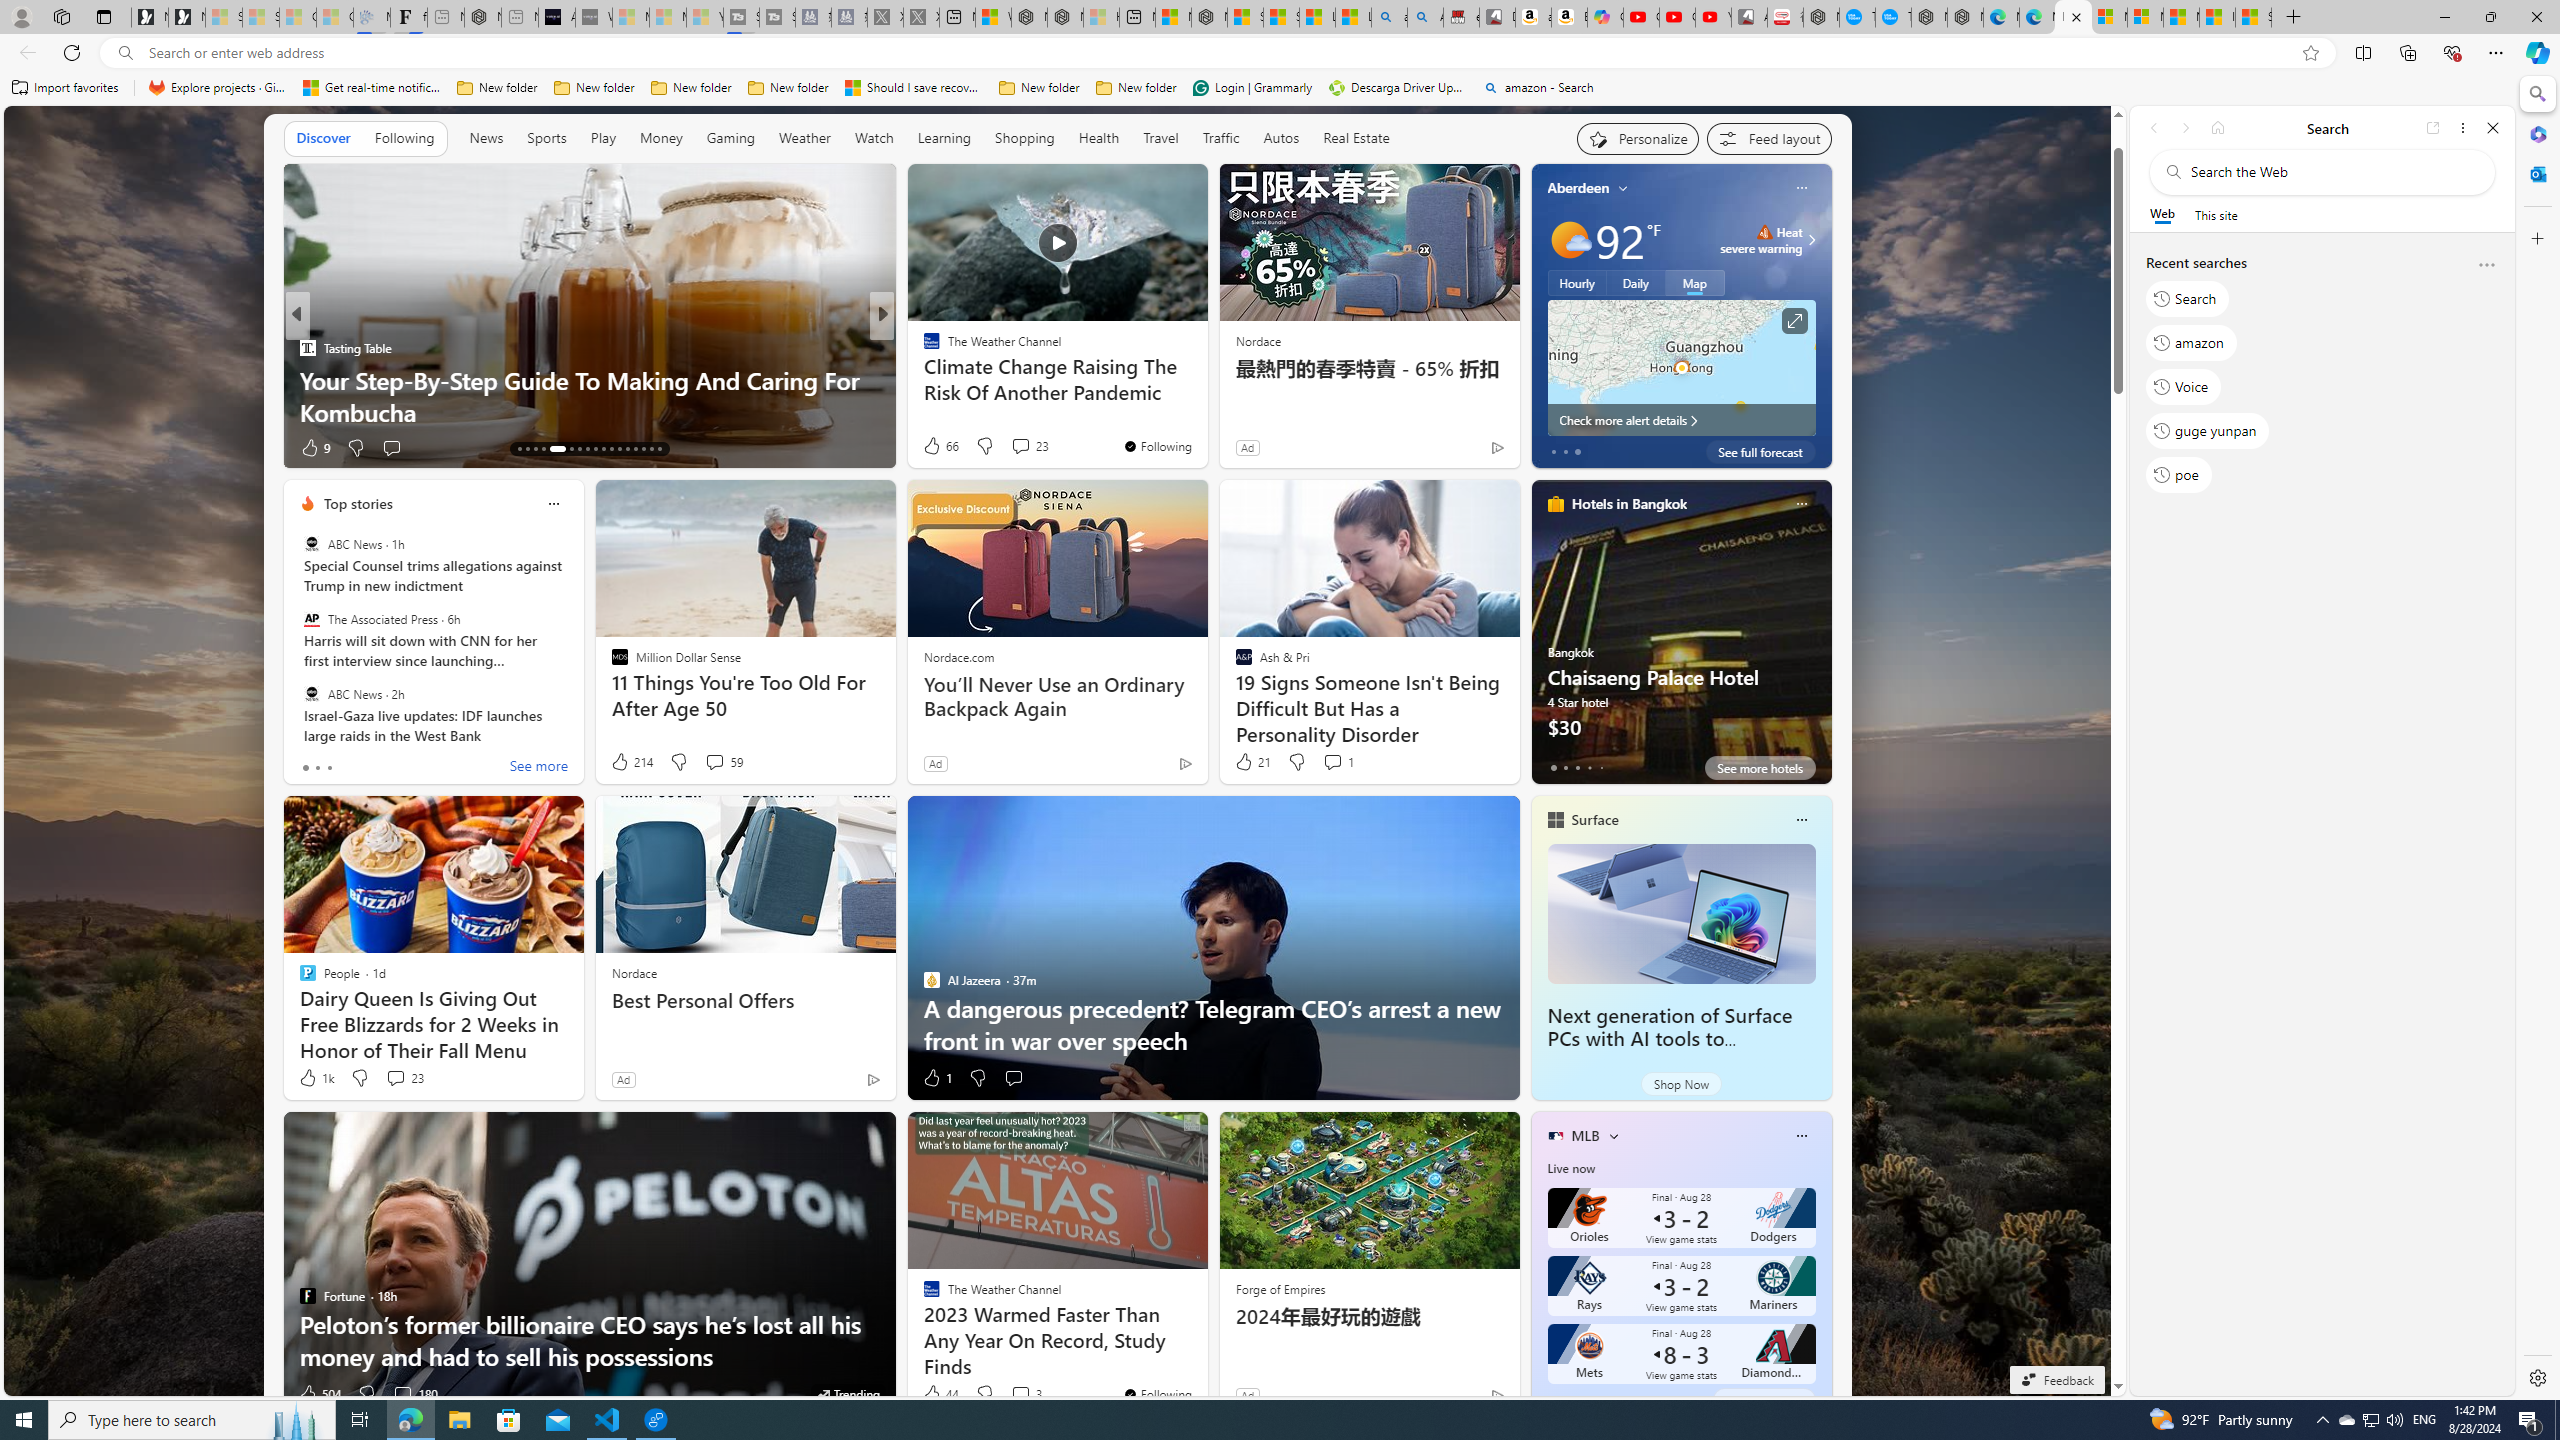  What do you see at coordinates (922, 379) in the screenshot?
I see `Lifehacker` at bounding box center [922, 379].